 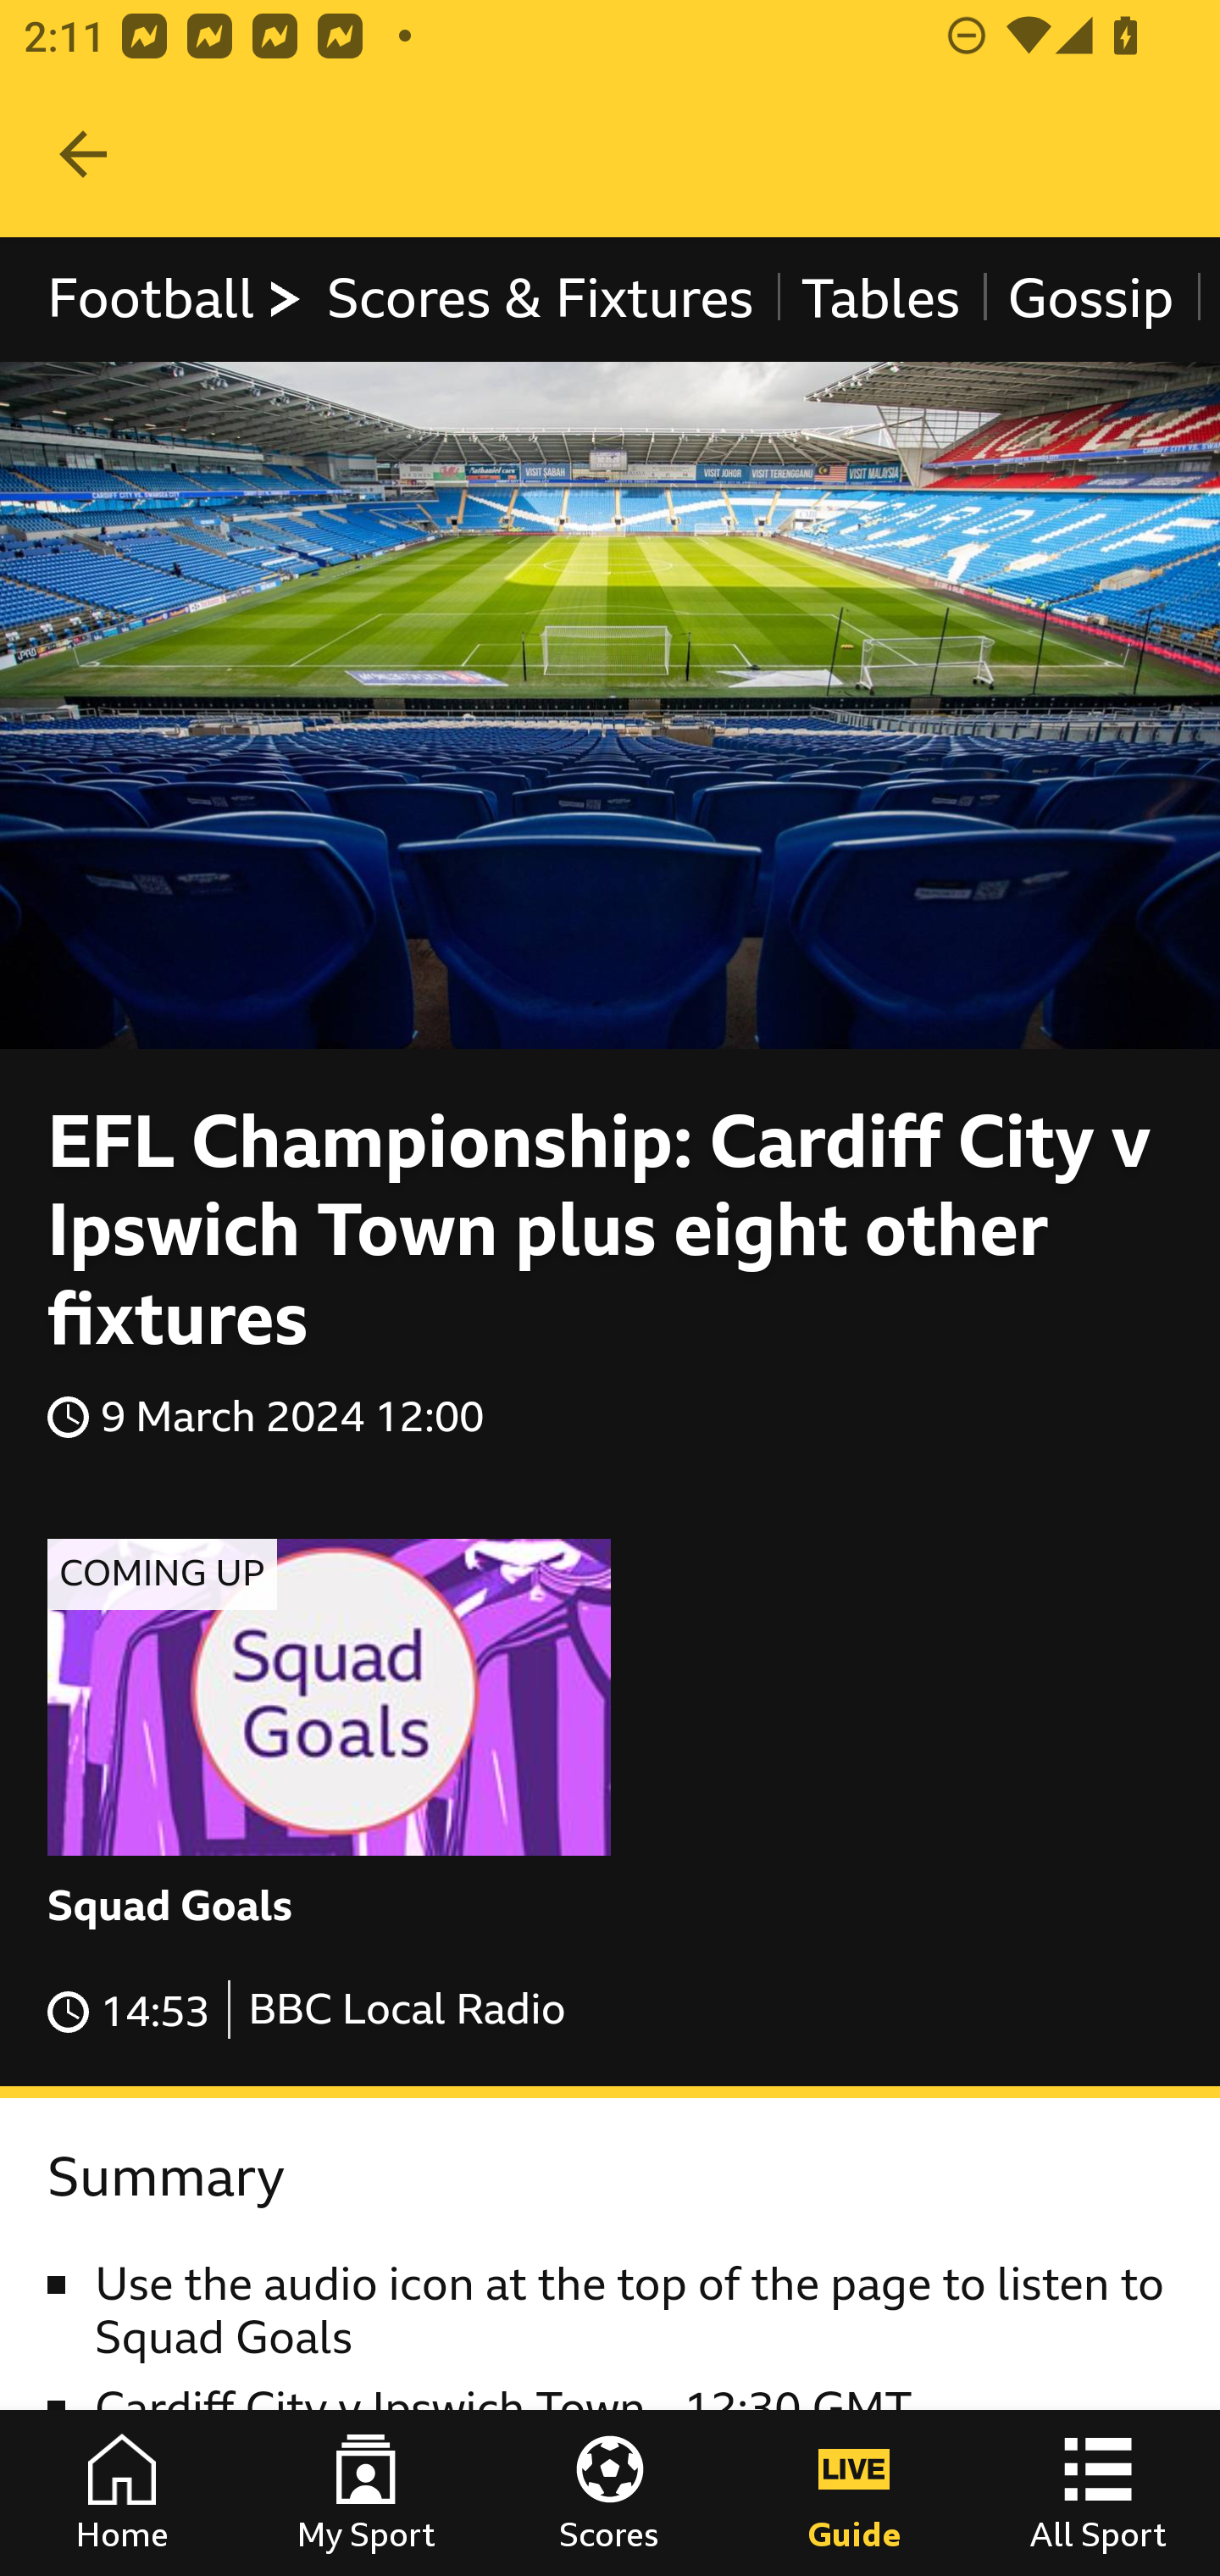 I want to click on My Sport, so click(x=366, y=2493).